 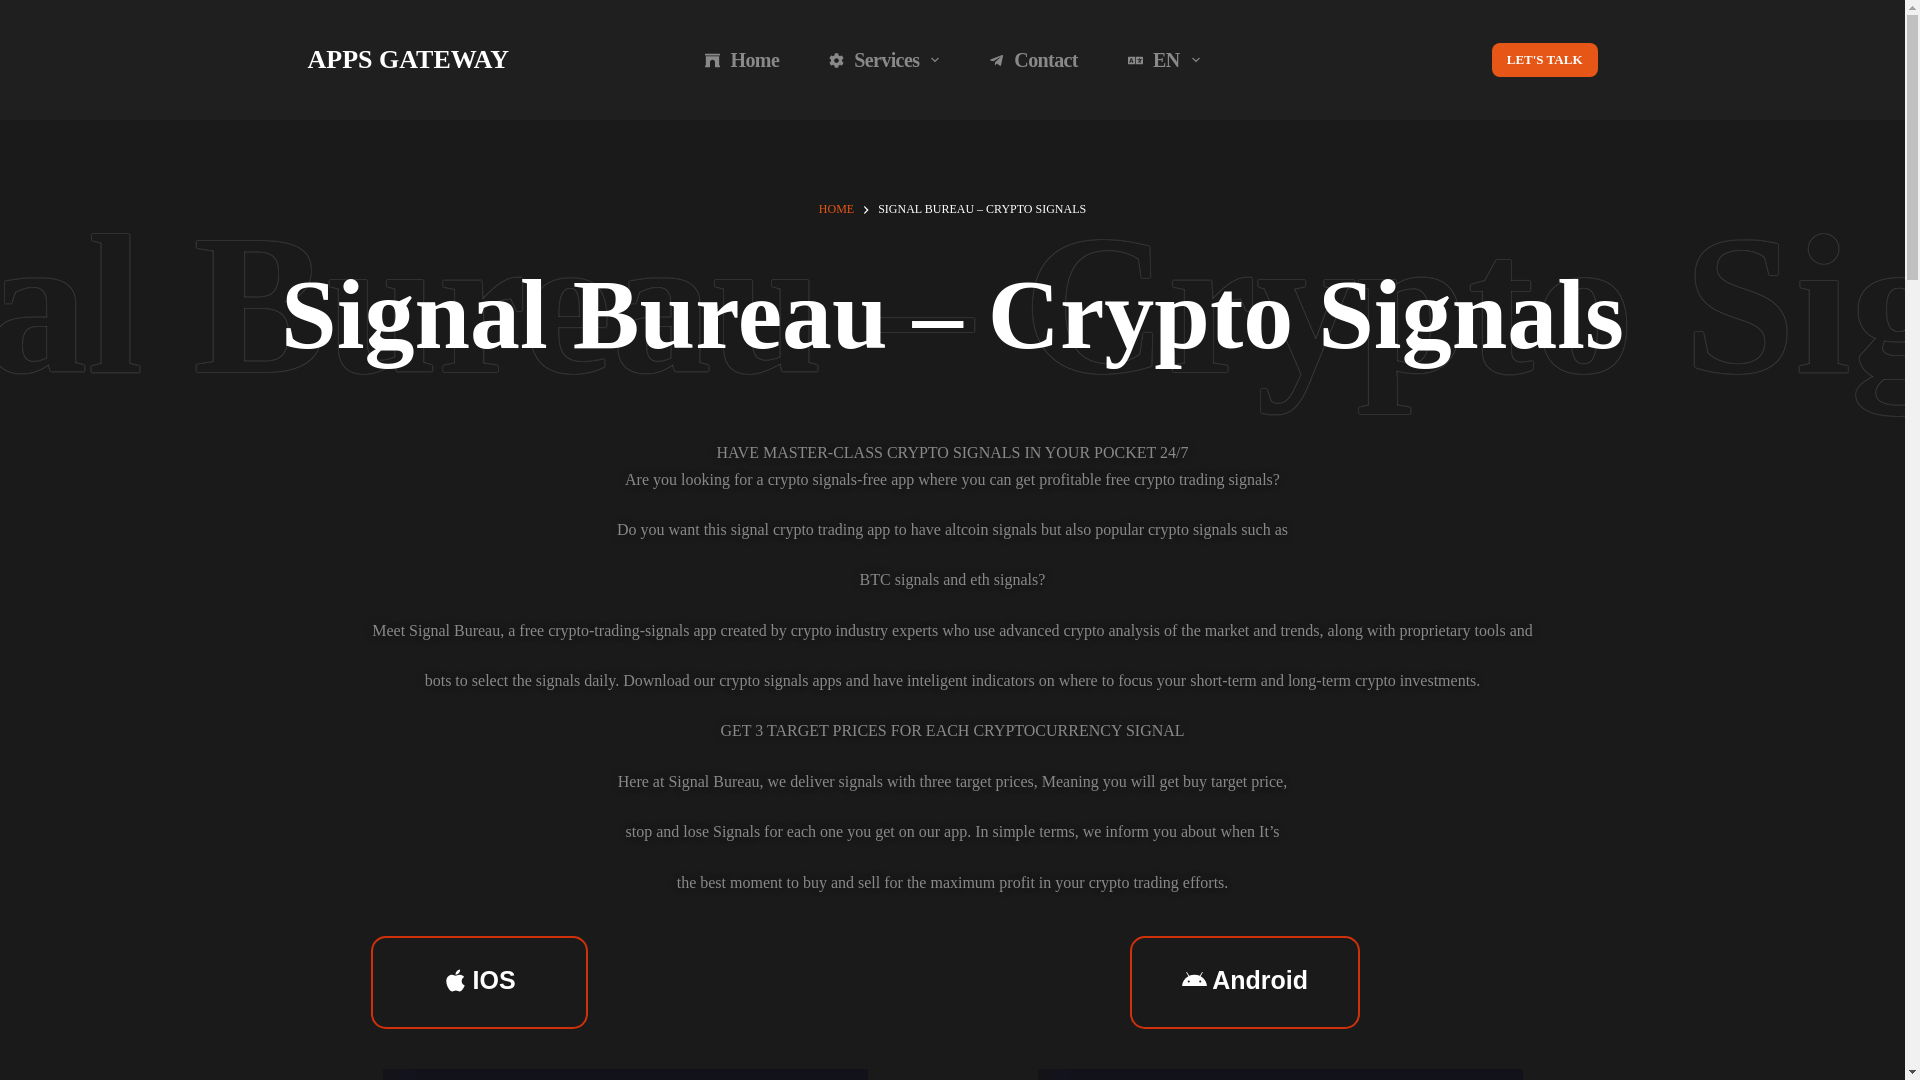 I want to click on LET'S TALK, so click(x=1544, y=60).